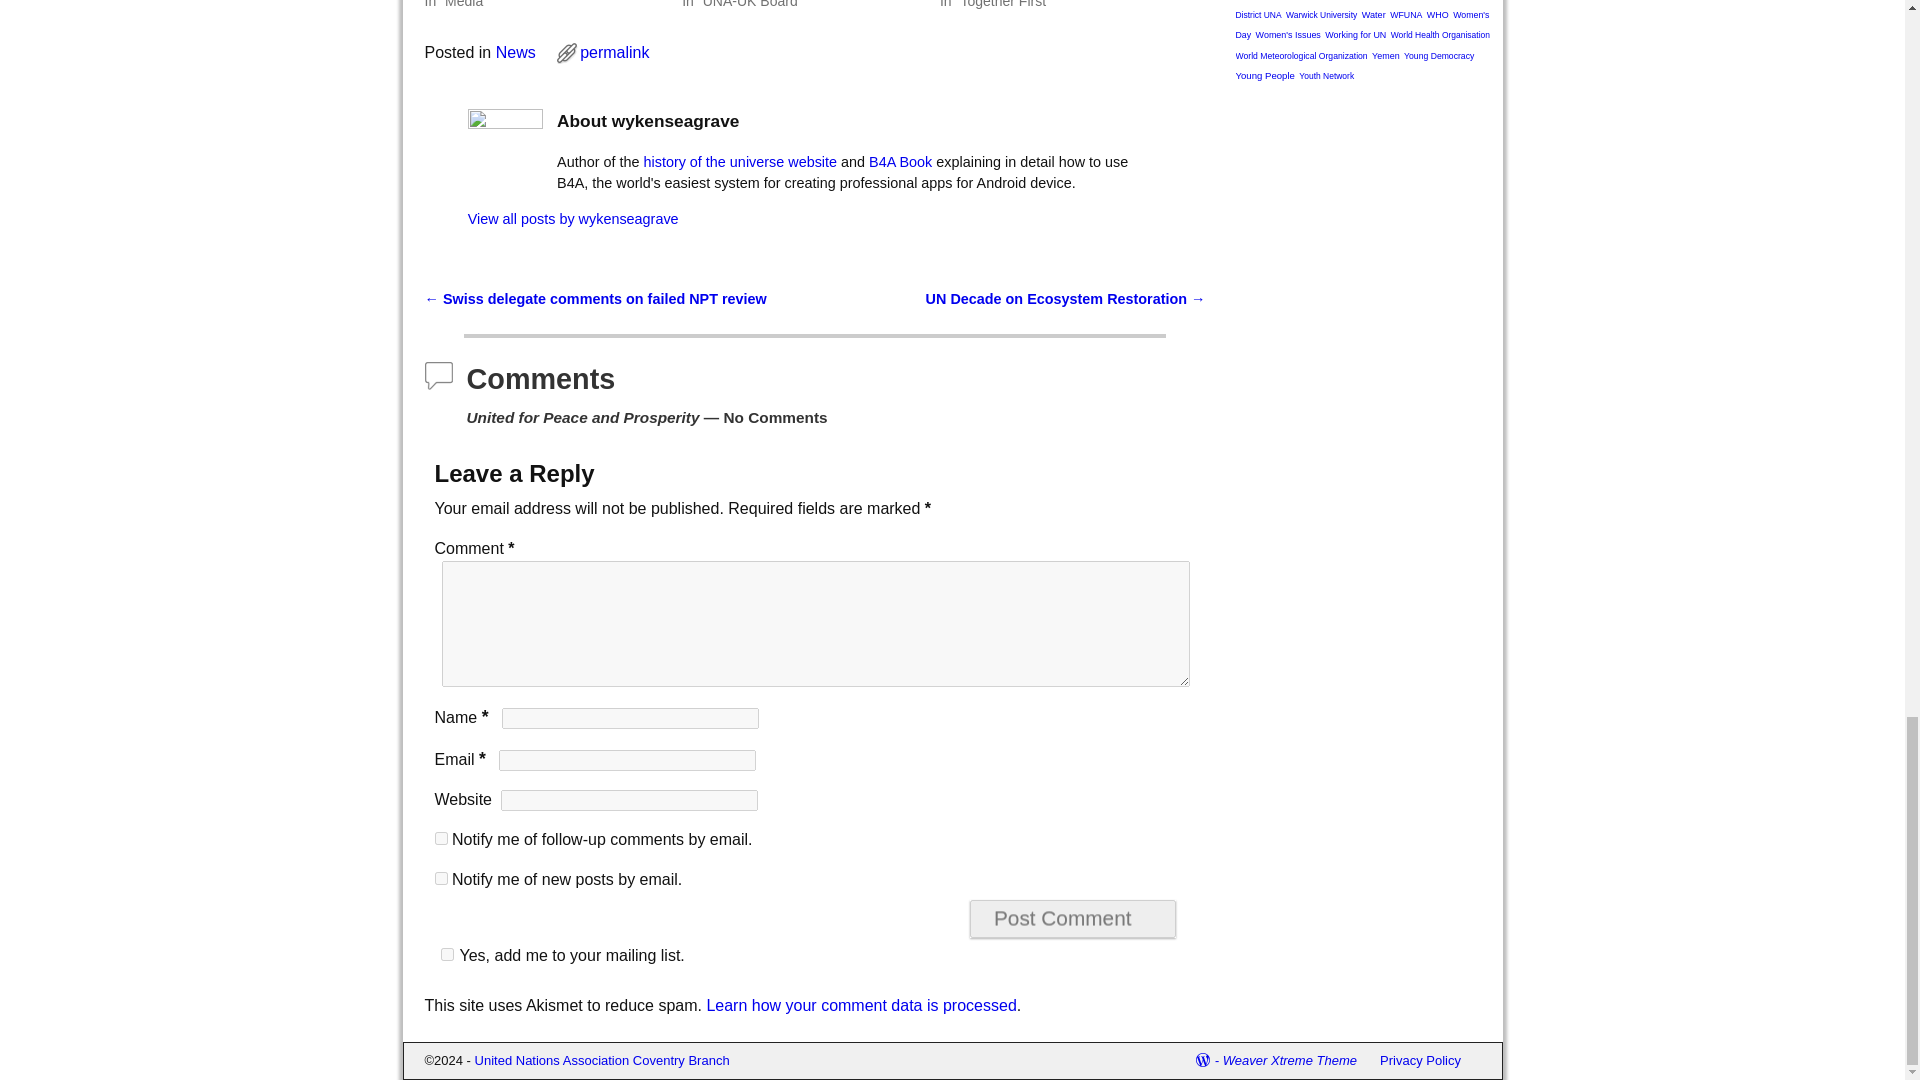 This screenshot has width=1920, height=1080. I want to click on Permalink to United for Peace and Prosperity, so click(614, 52).